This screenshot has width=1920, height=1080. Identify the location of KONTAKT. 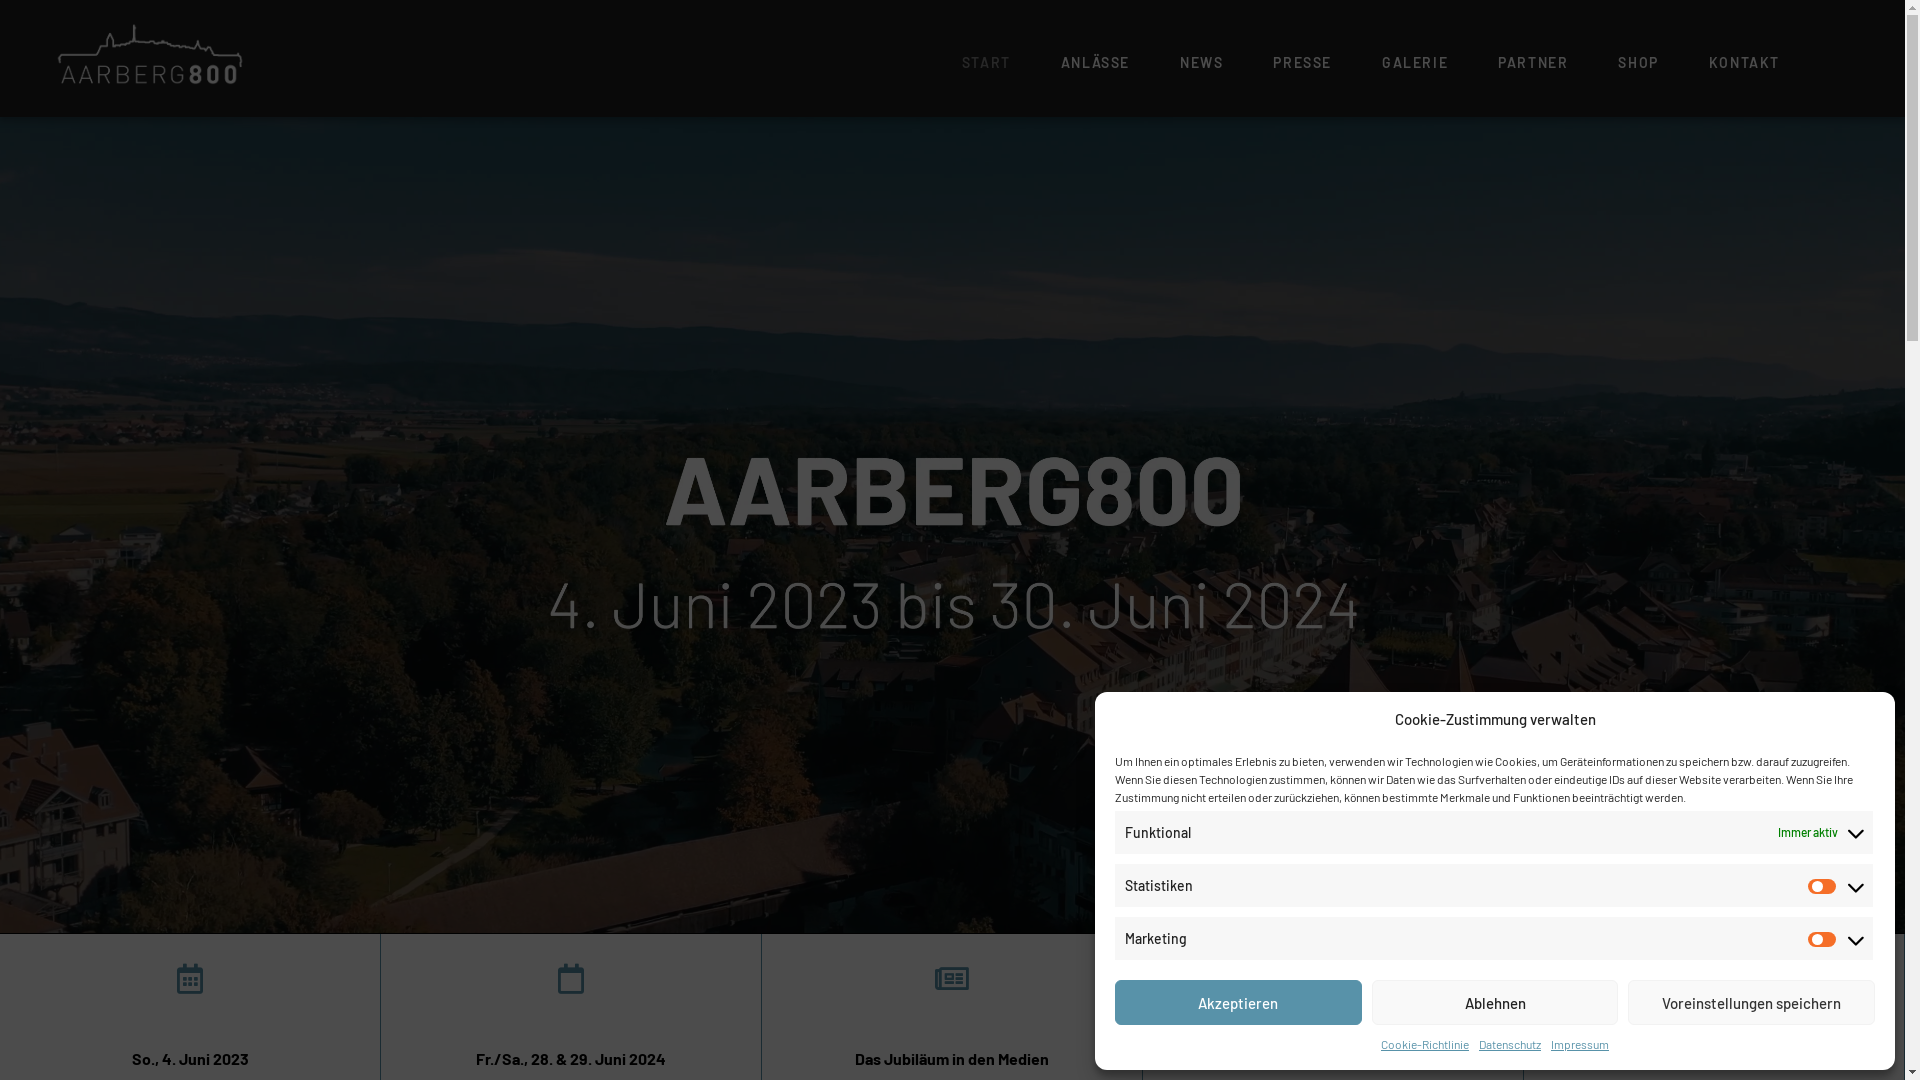
(1744, 63).